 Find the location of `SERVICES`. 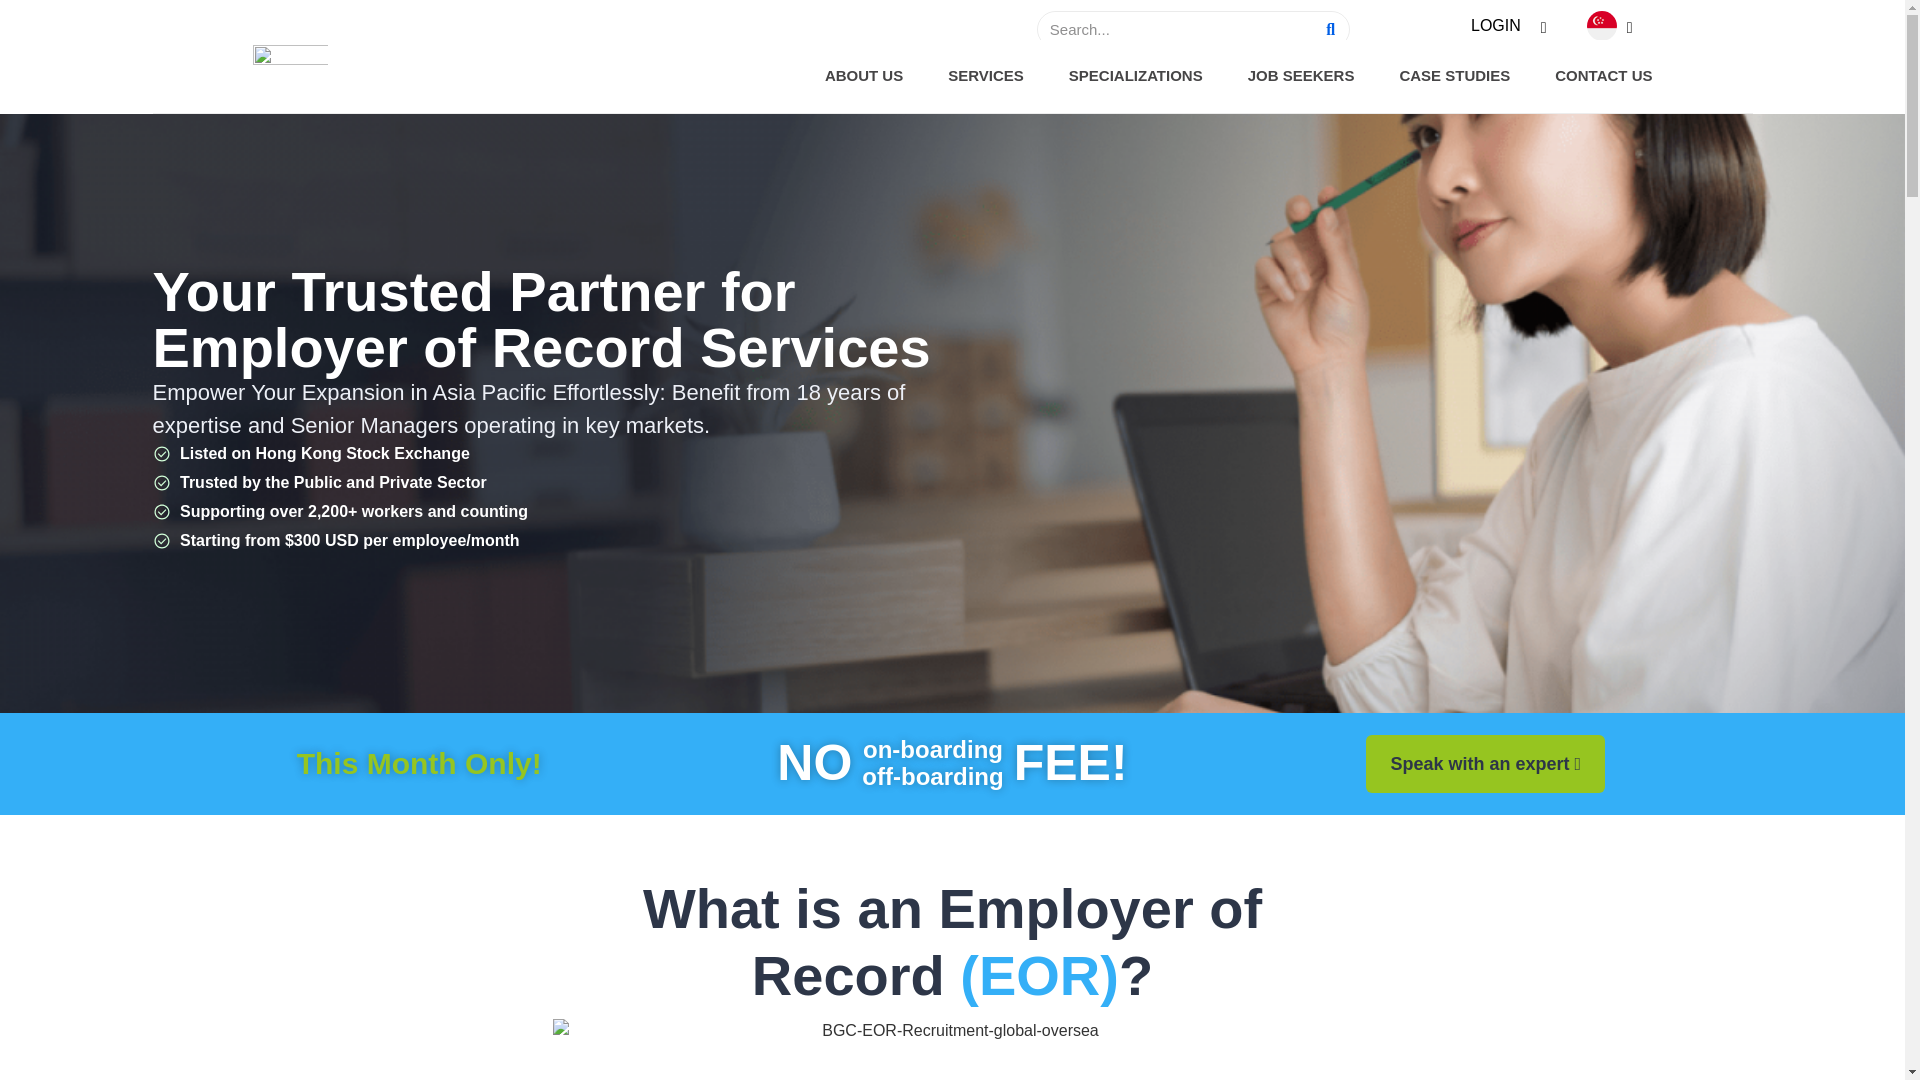

SERVICES is located at coordinates (986, 76).